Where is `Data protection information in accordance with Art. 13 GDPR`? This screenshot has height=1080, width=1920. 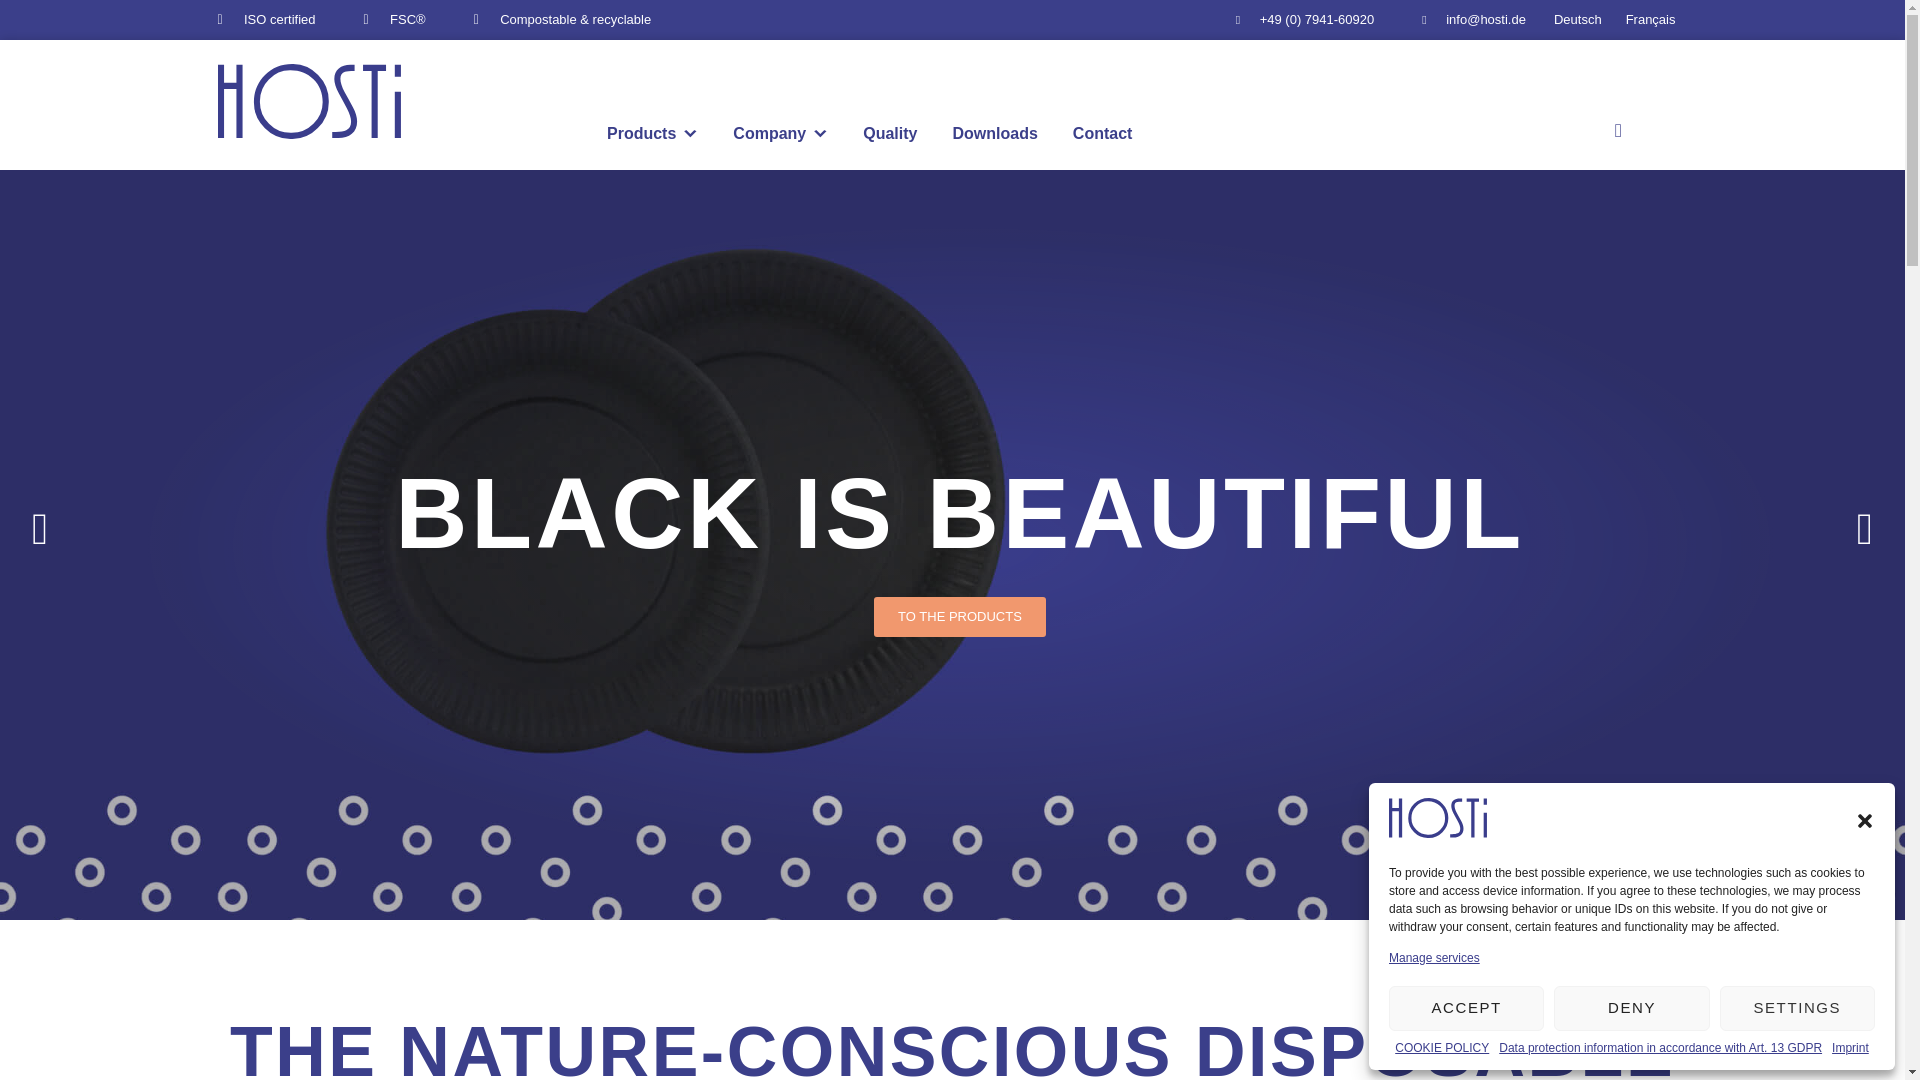 Data protection information in accordance with Art. 13 GDPR is located at coordinates (1660, 1048).